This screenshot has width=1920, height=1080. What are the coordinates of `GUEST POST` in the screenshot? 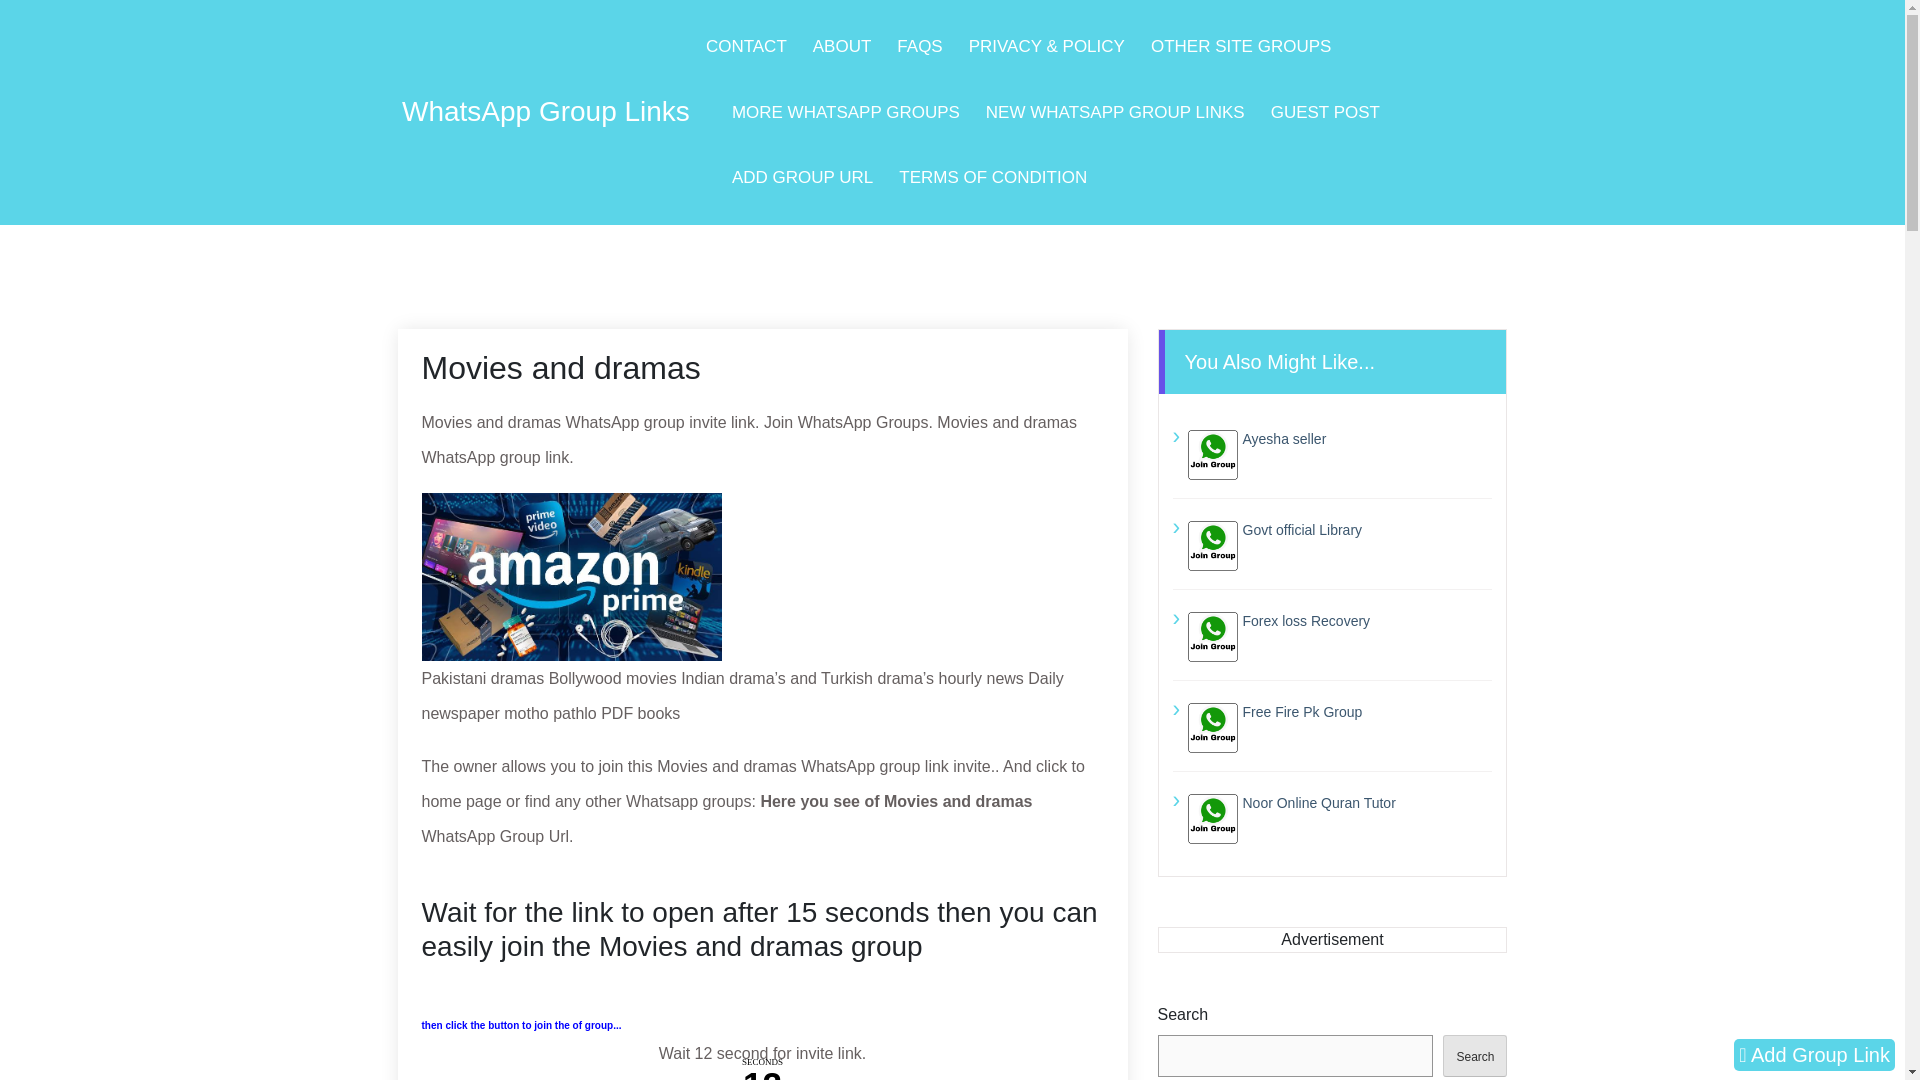 It's located at (1326, 112).